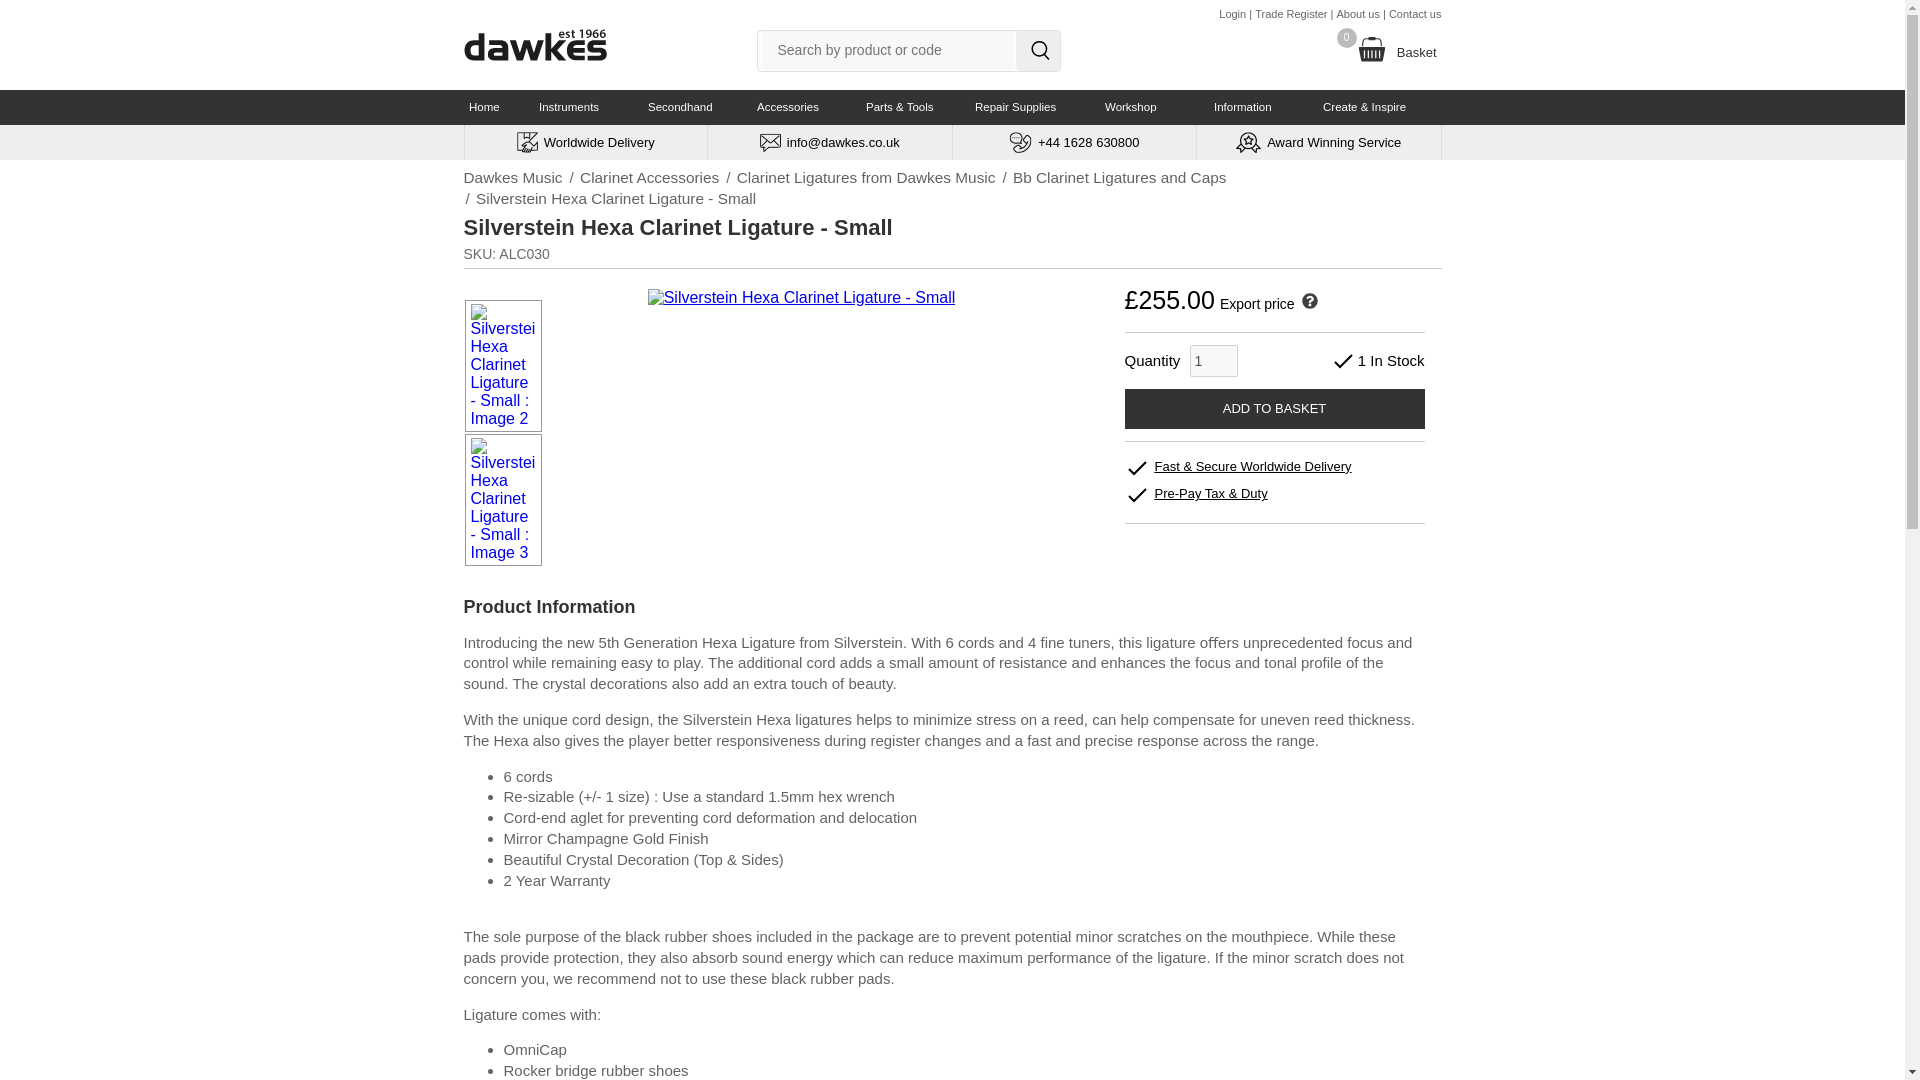 The height and width of the screenshot is (1080, 1920). What do you see at coordinates (1357, 14) in the screenshot?
I see `About us` at bounding box center [1357, 14].